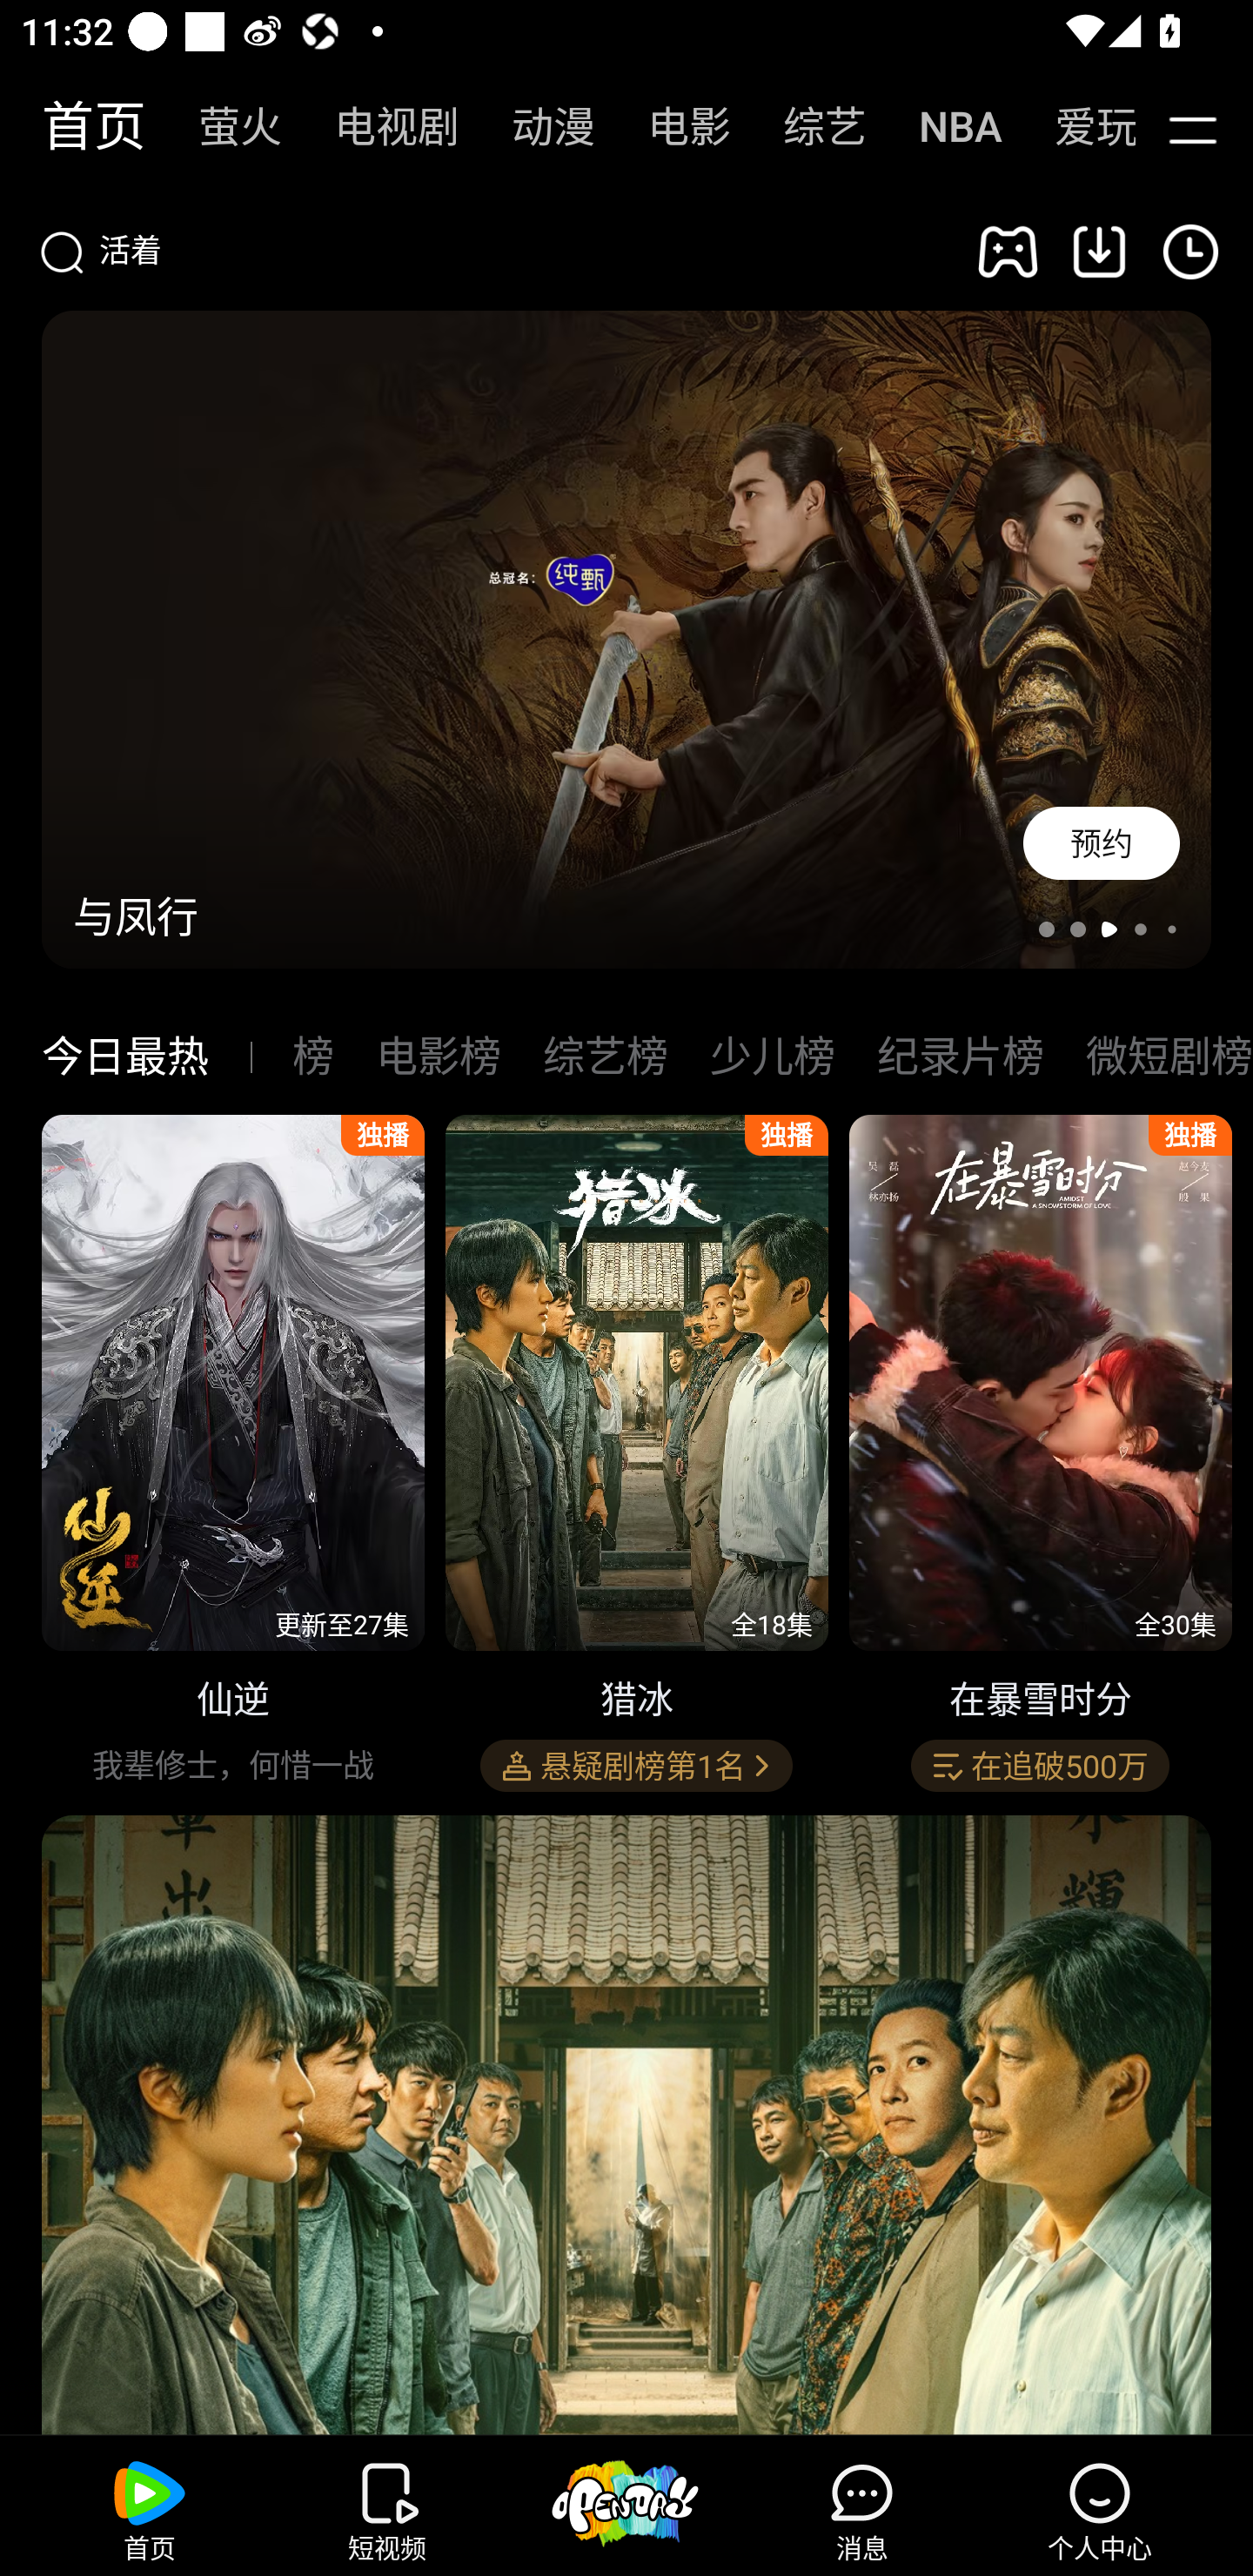 This screenshot has width=1253, height=2576. What do you see at coordinates (314, 1057) in the screenshot?
I see `动漫榜` at bounding box center [314, 1057].